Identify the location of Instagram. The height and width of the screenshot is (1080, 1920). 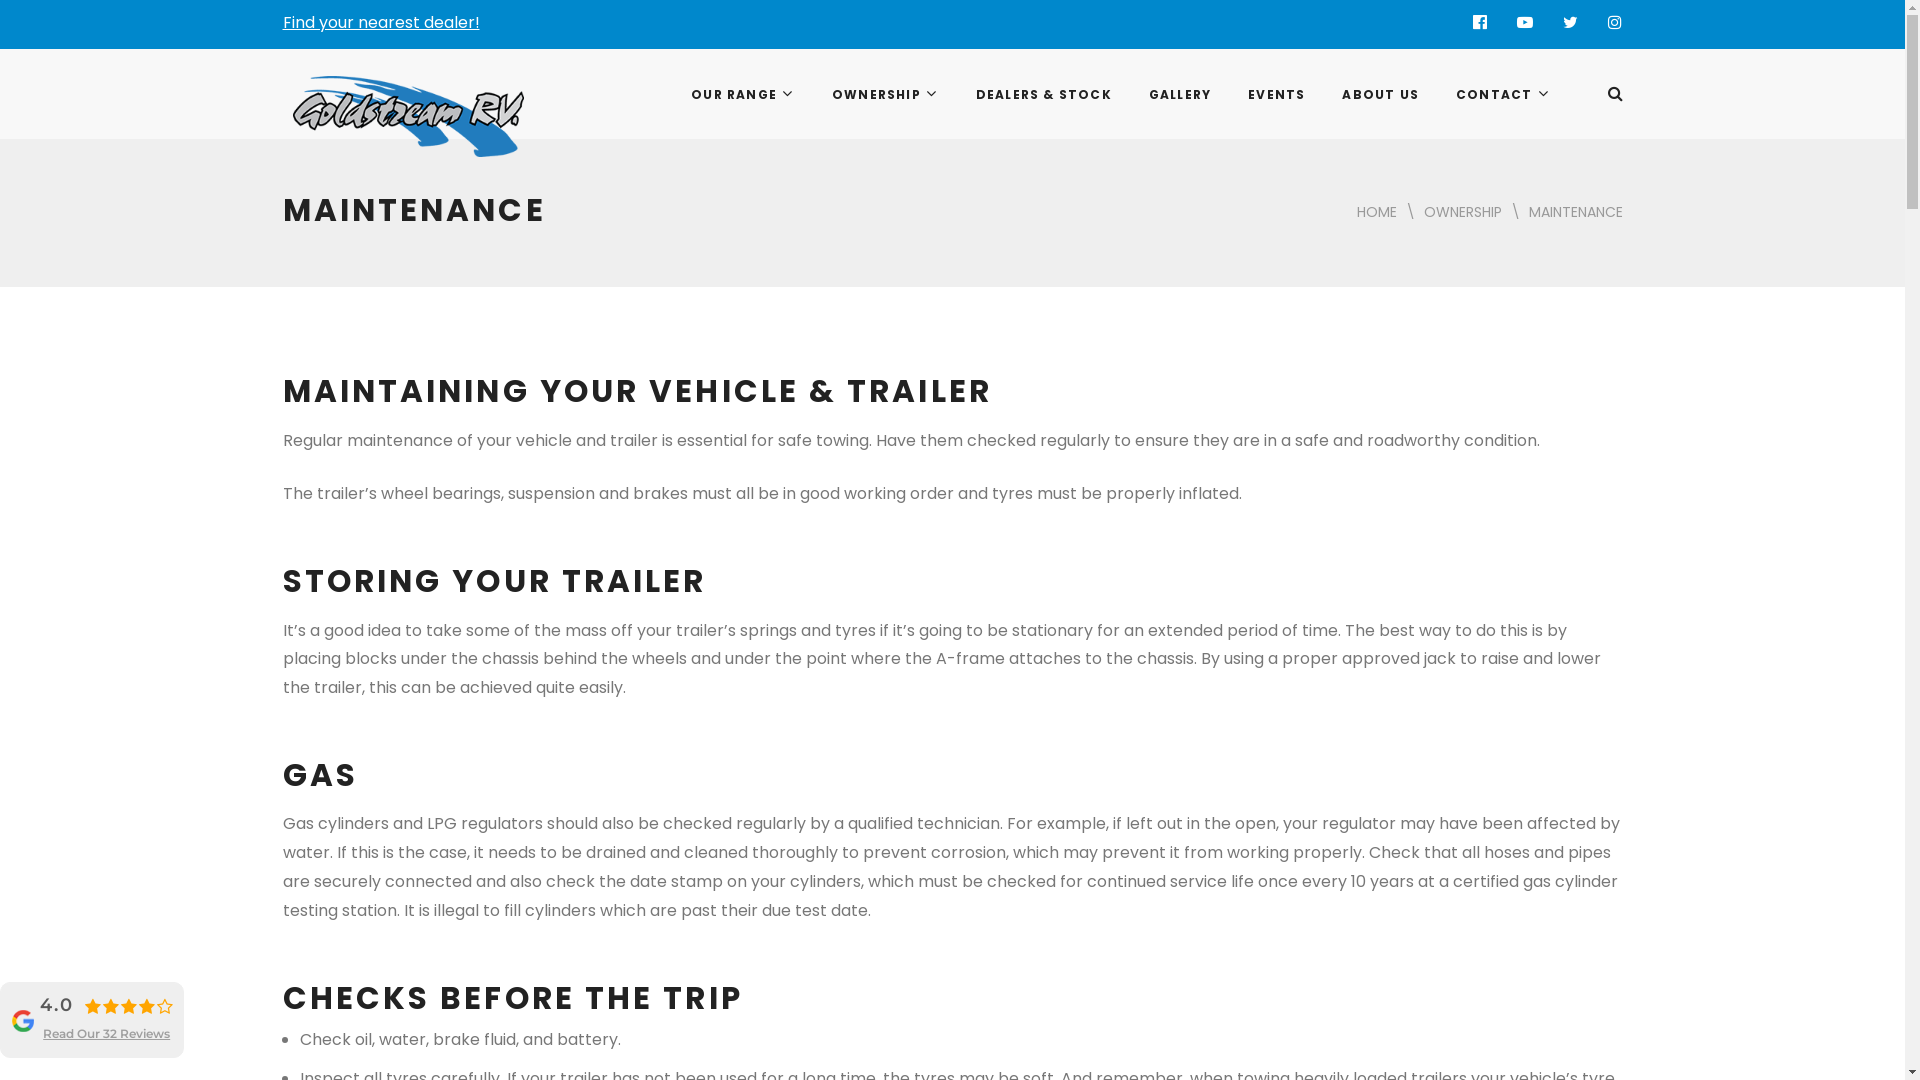
(1614, 22).